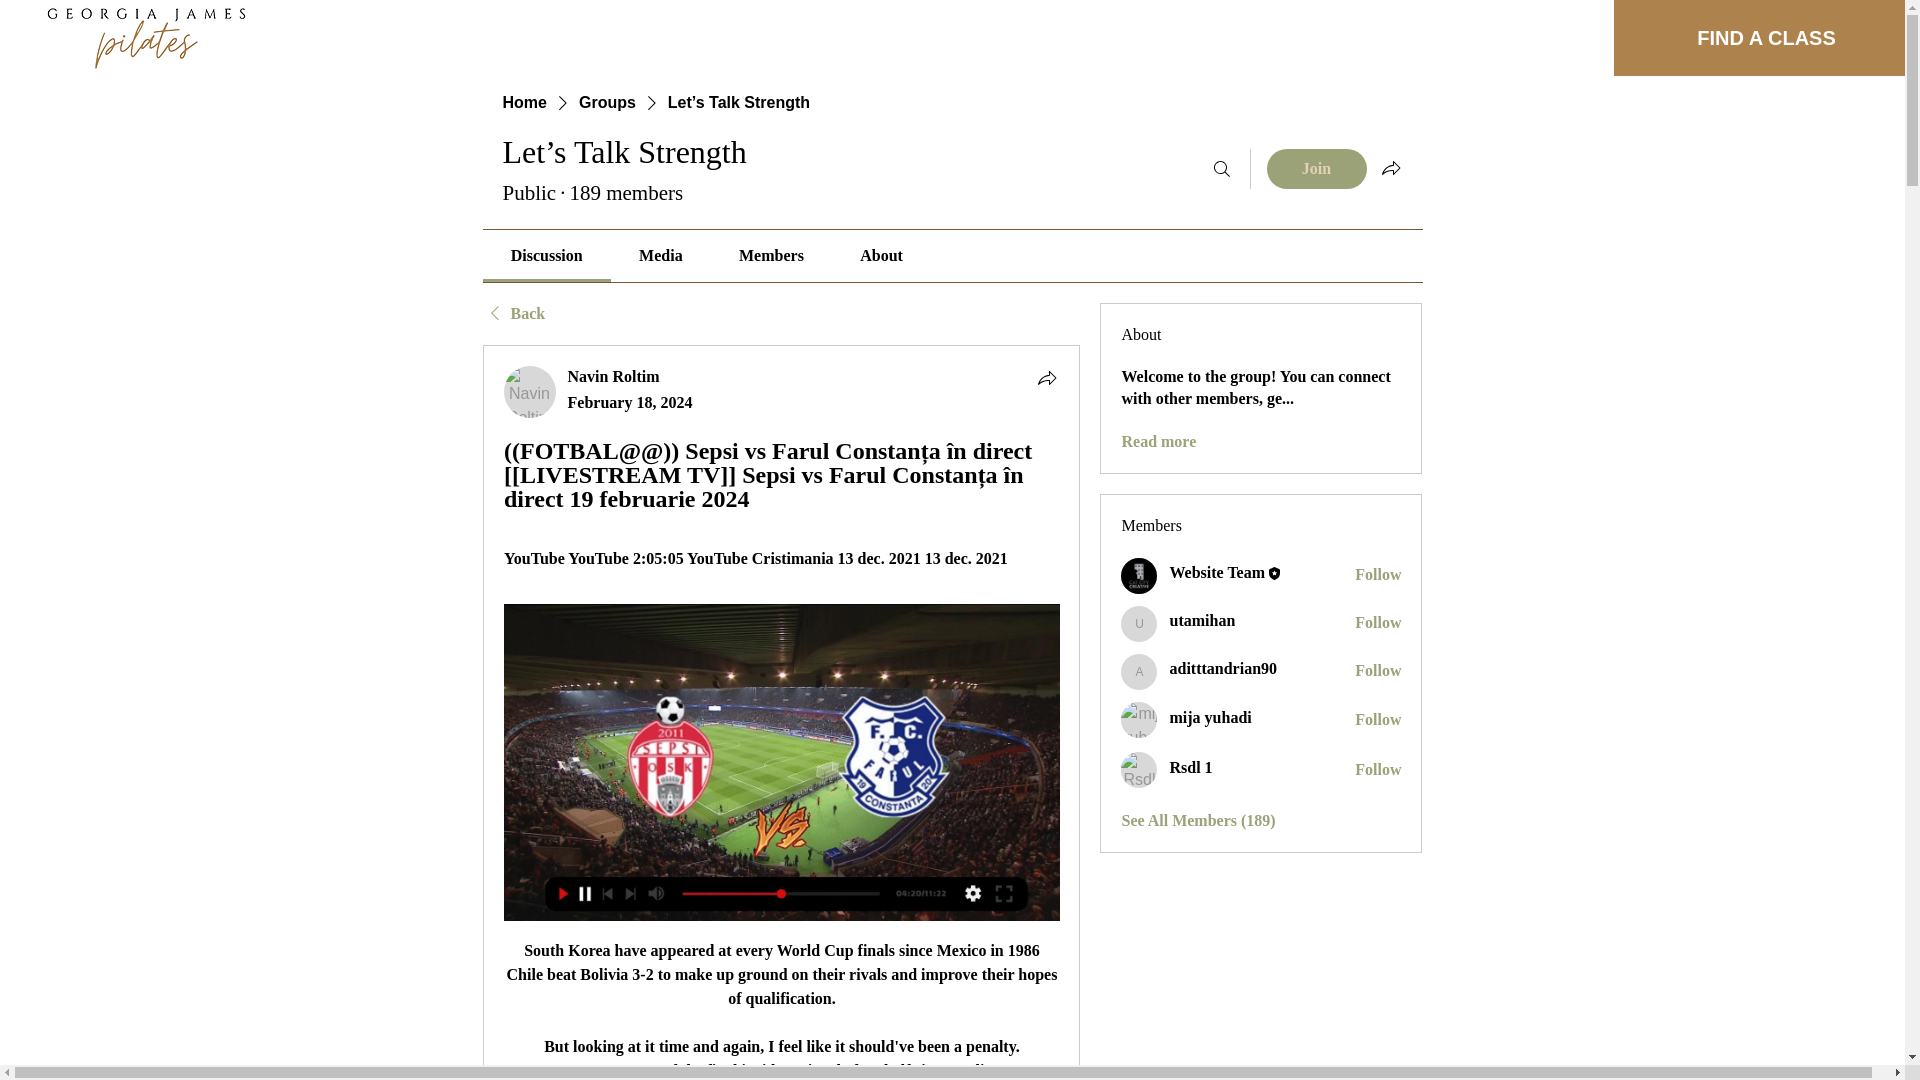 The image size is (1920, 1080). I want to click on Website Team, so click(1139, 576).